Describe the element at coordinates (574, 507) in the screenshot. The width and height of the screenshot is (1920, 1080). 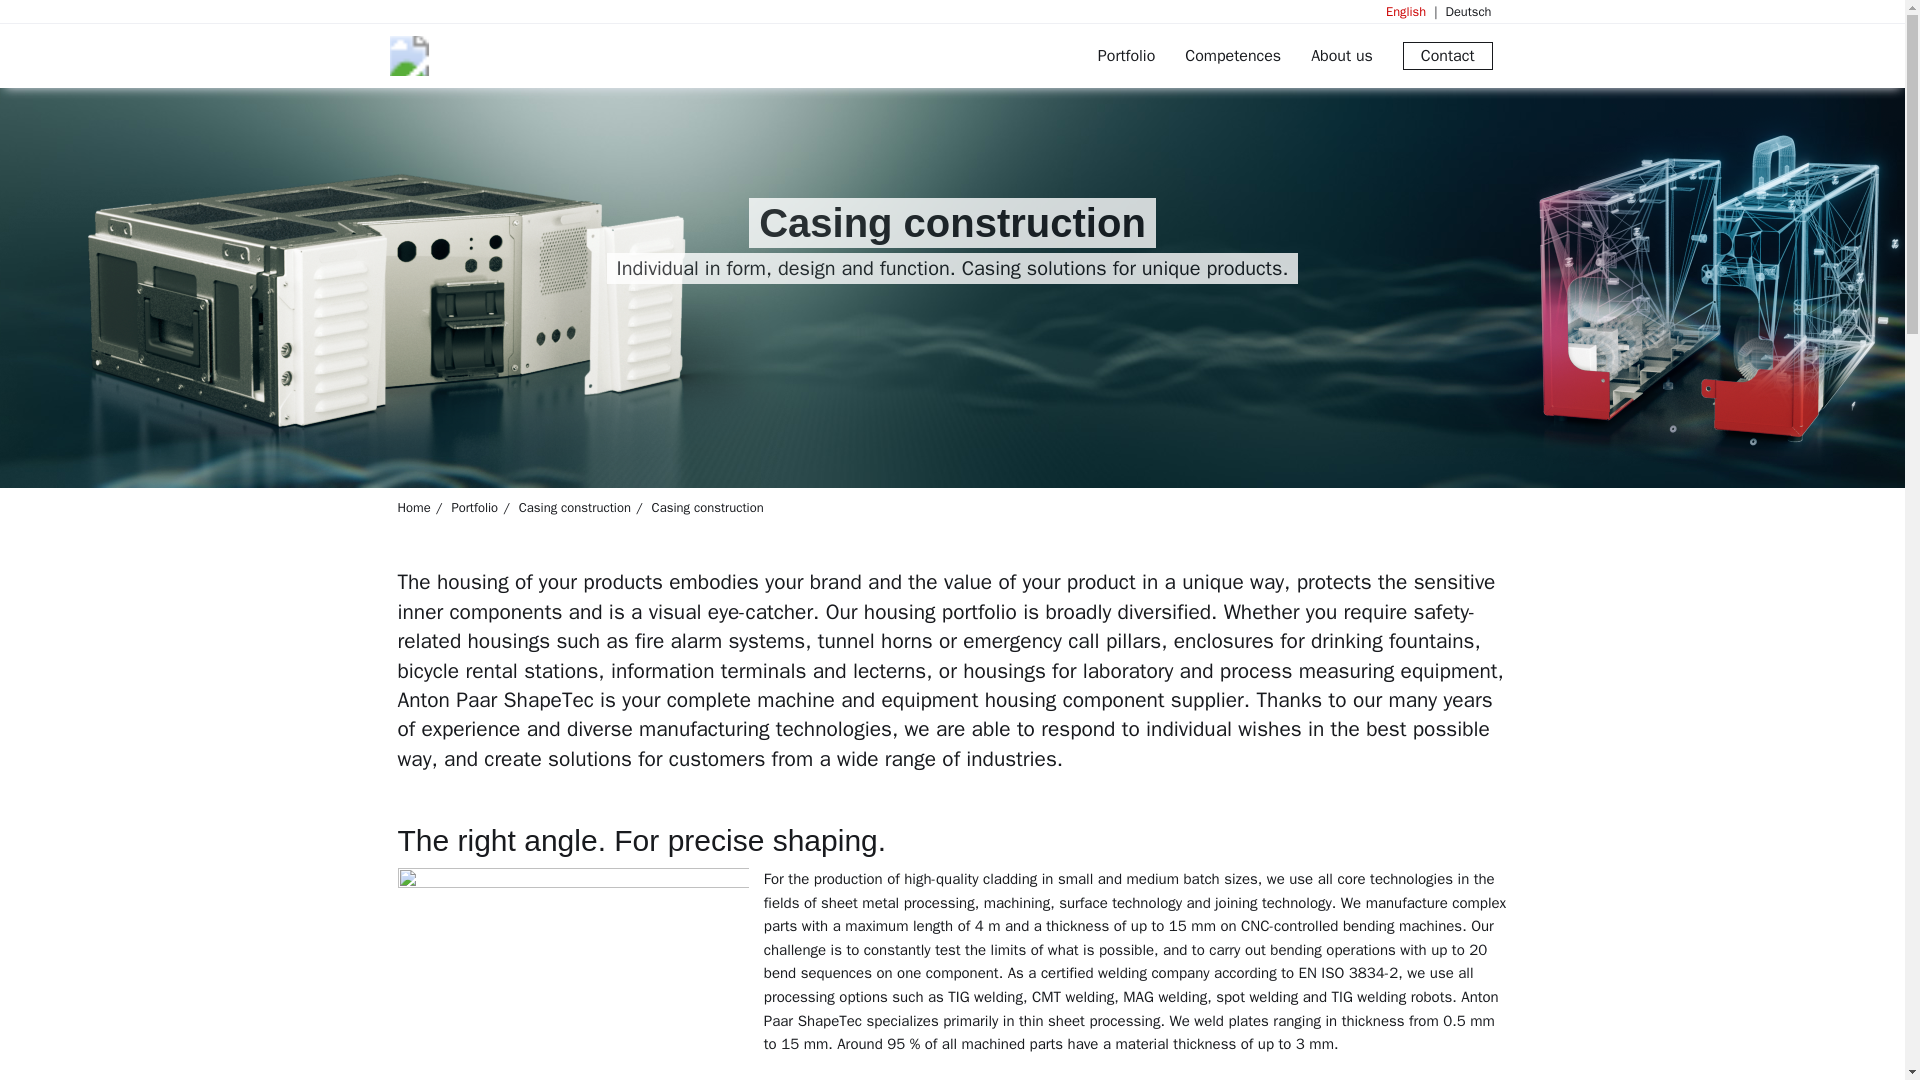
I see `Casing construction` at that location.